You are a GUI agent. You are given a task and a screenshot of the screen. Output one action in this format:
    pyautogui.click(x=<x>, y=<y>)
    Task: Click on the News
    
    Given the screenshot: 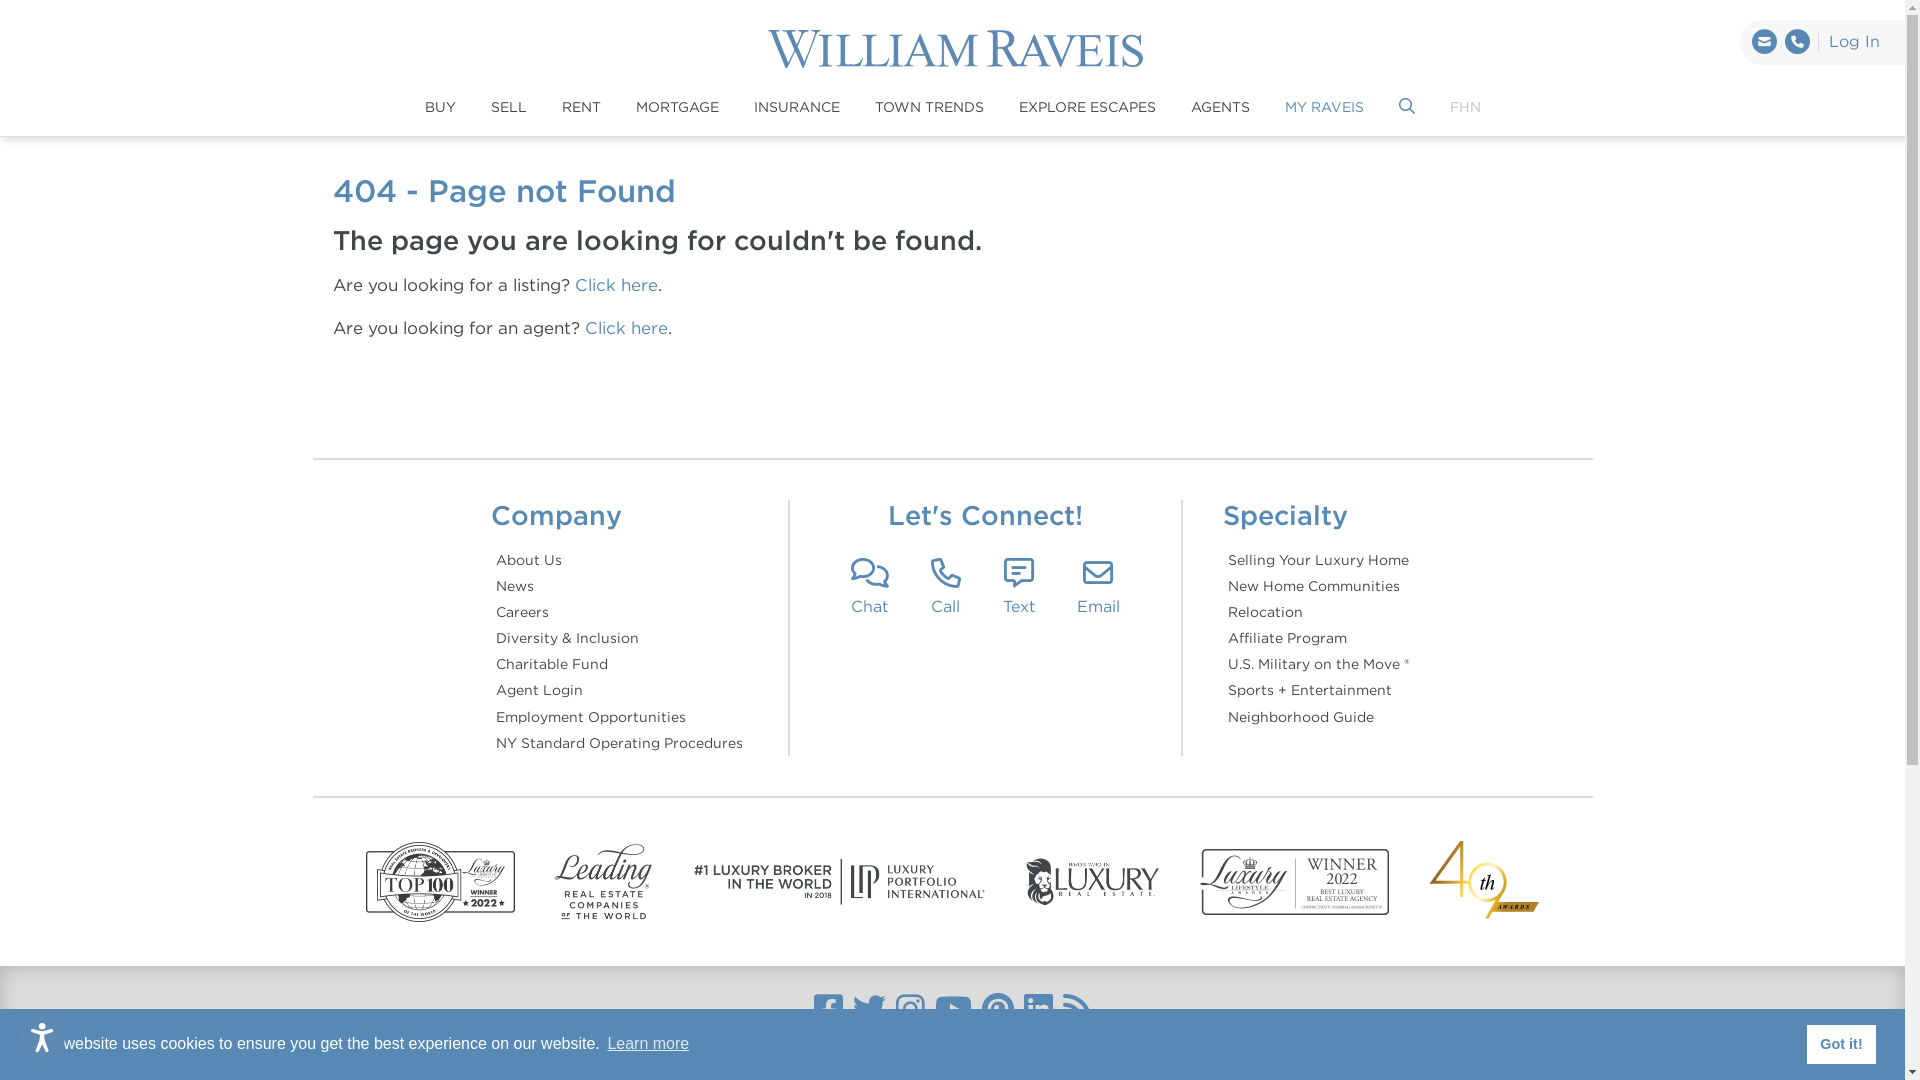 What is the action you would take?
    pyautogui.click(x=618, y=586)
    